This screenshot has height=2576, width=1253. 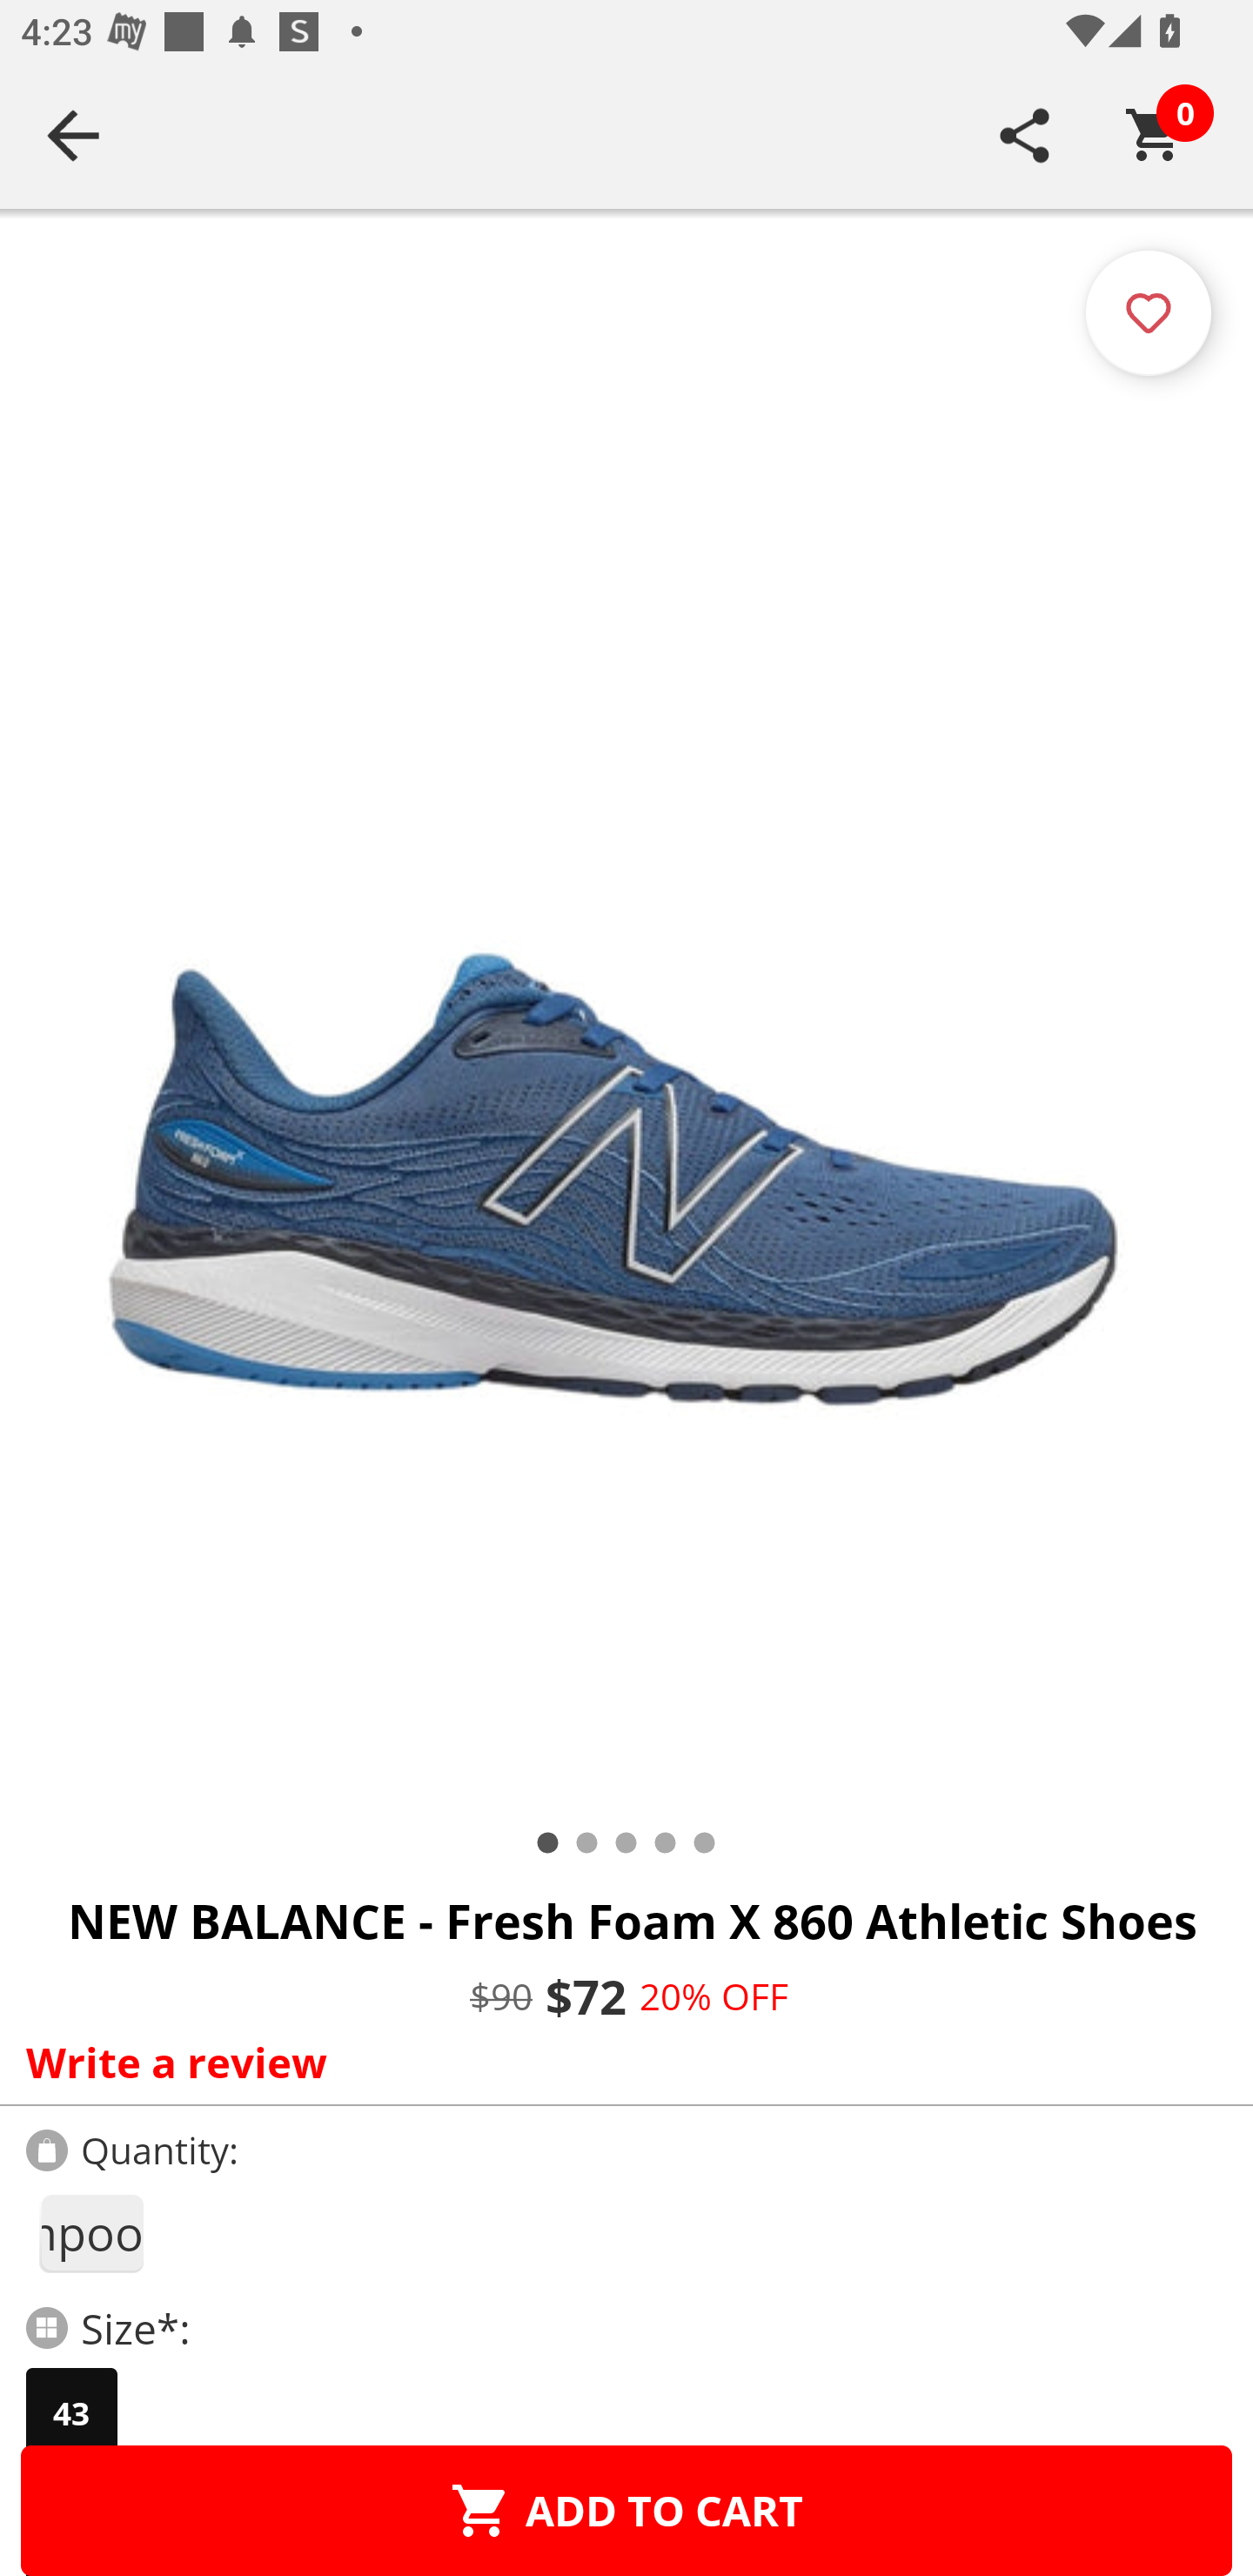 What do you see at coordinates (90, 2233) in the screenshot?
I see `1shampoo` at bounding box center [90, 2233].